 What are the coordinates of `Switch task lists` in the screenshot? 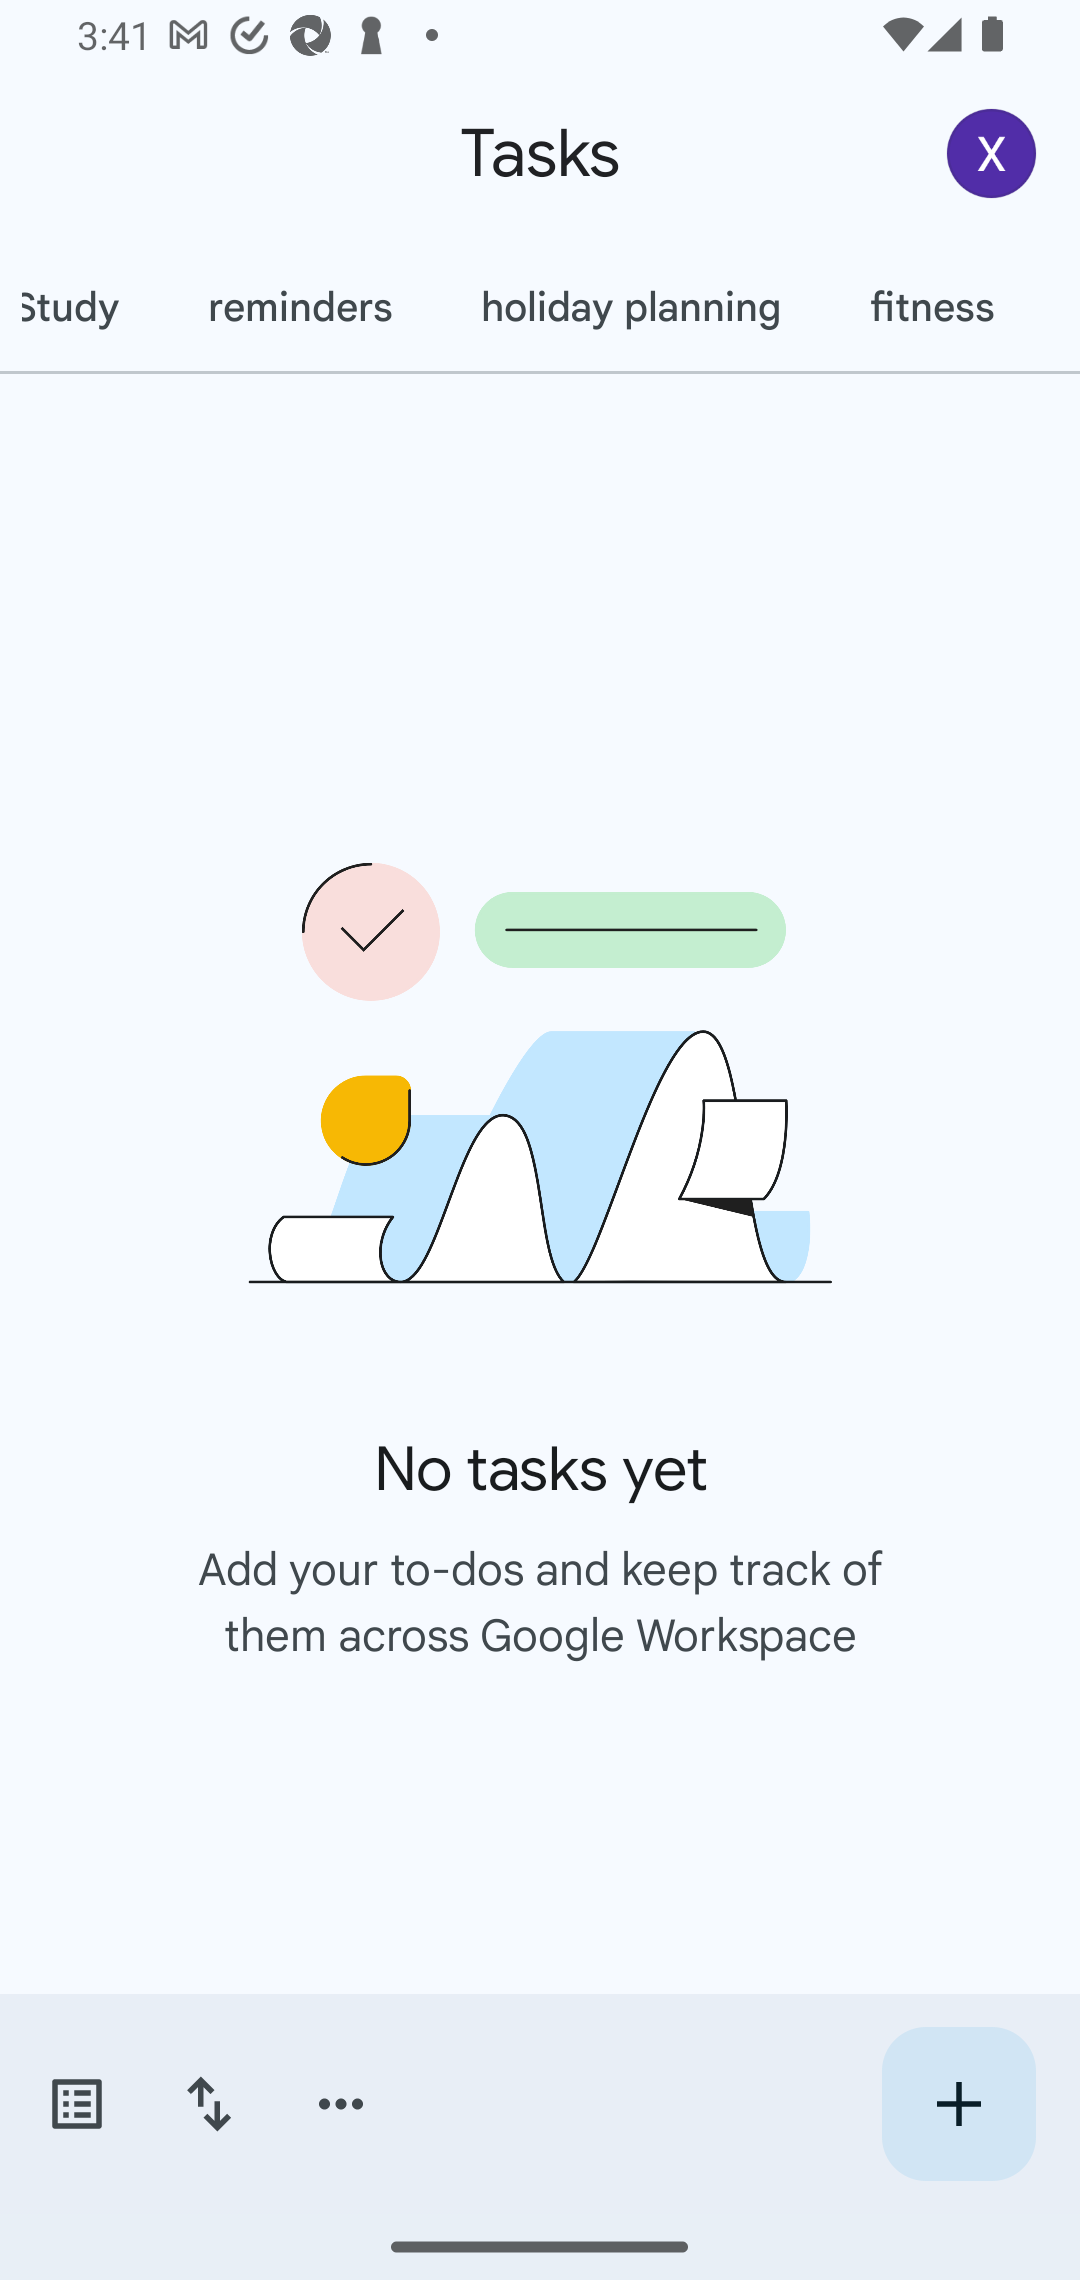 It's located at (76, 2104).